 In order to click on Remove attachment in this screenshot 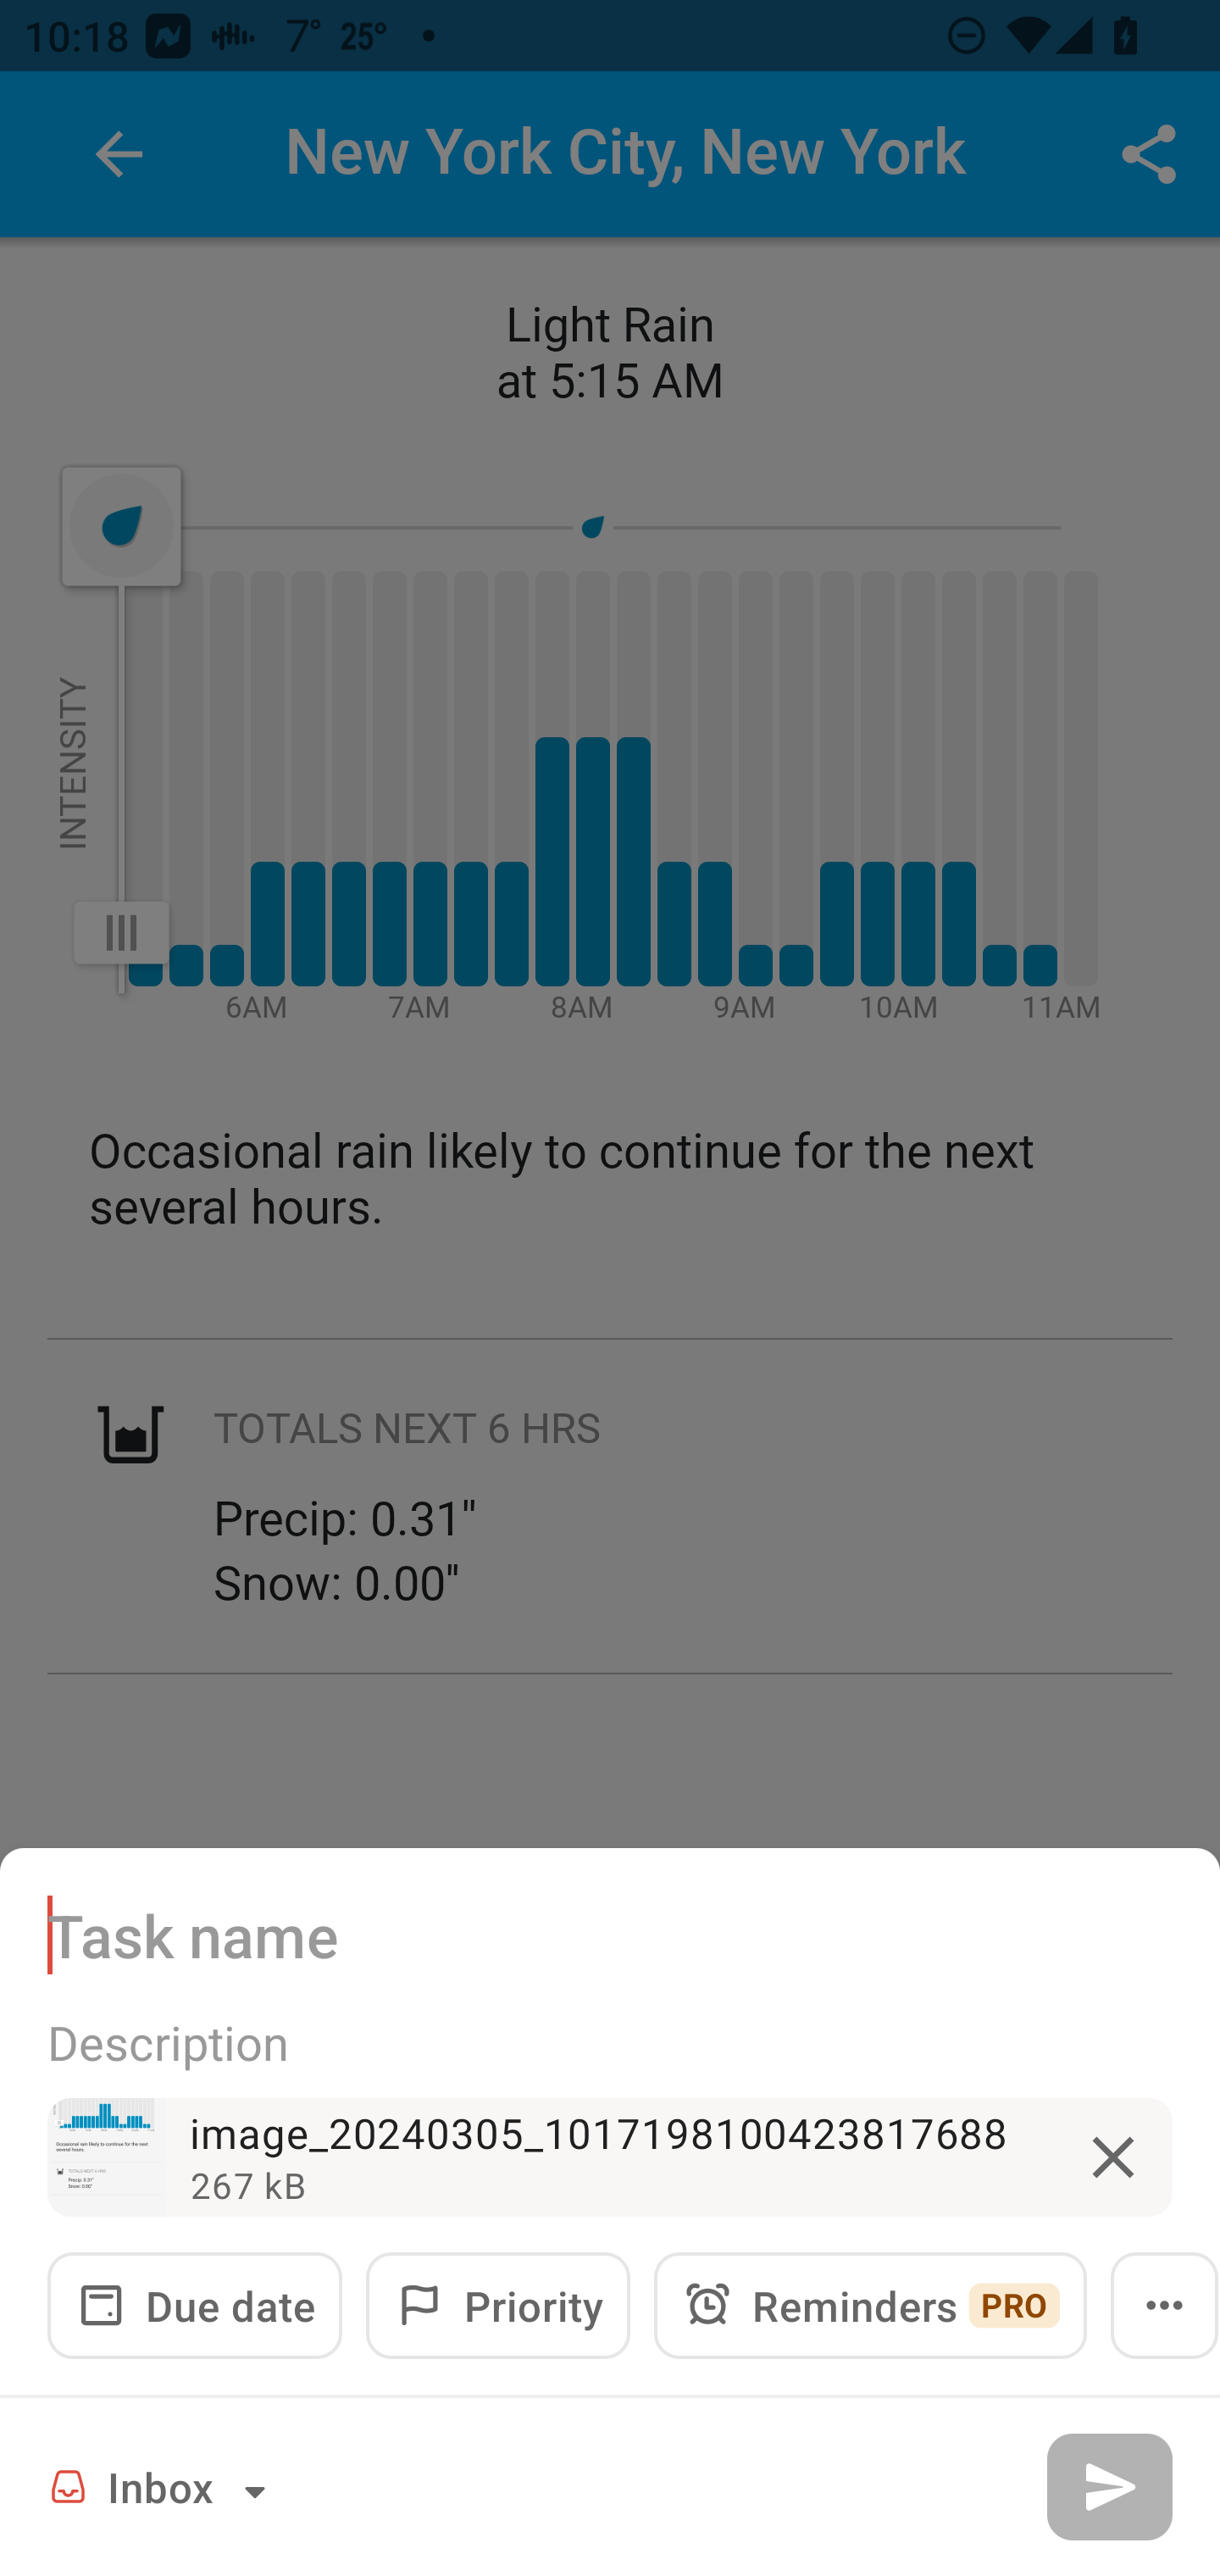, I will do `click(1113, 2157)`.